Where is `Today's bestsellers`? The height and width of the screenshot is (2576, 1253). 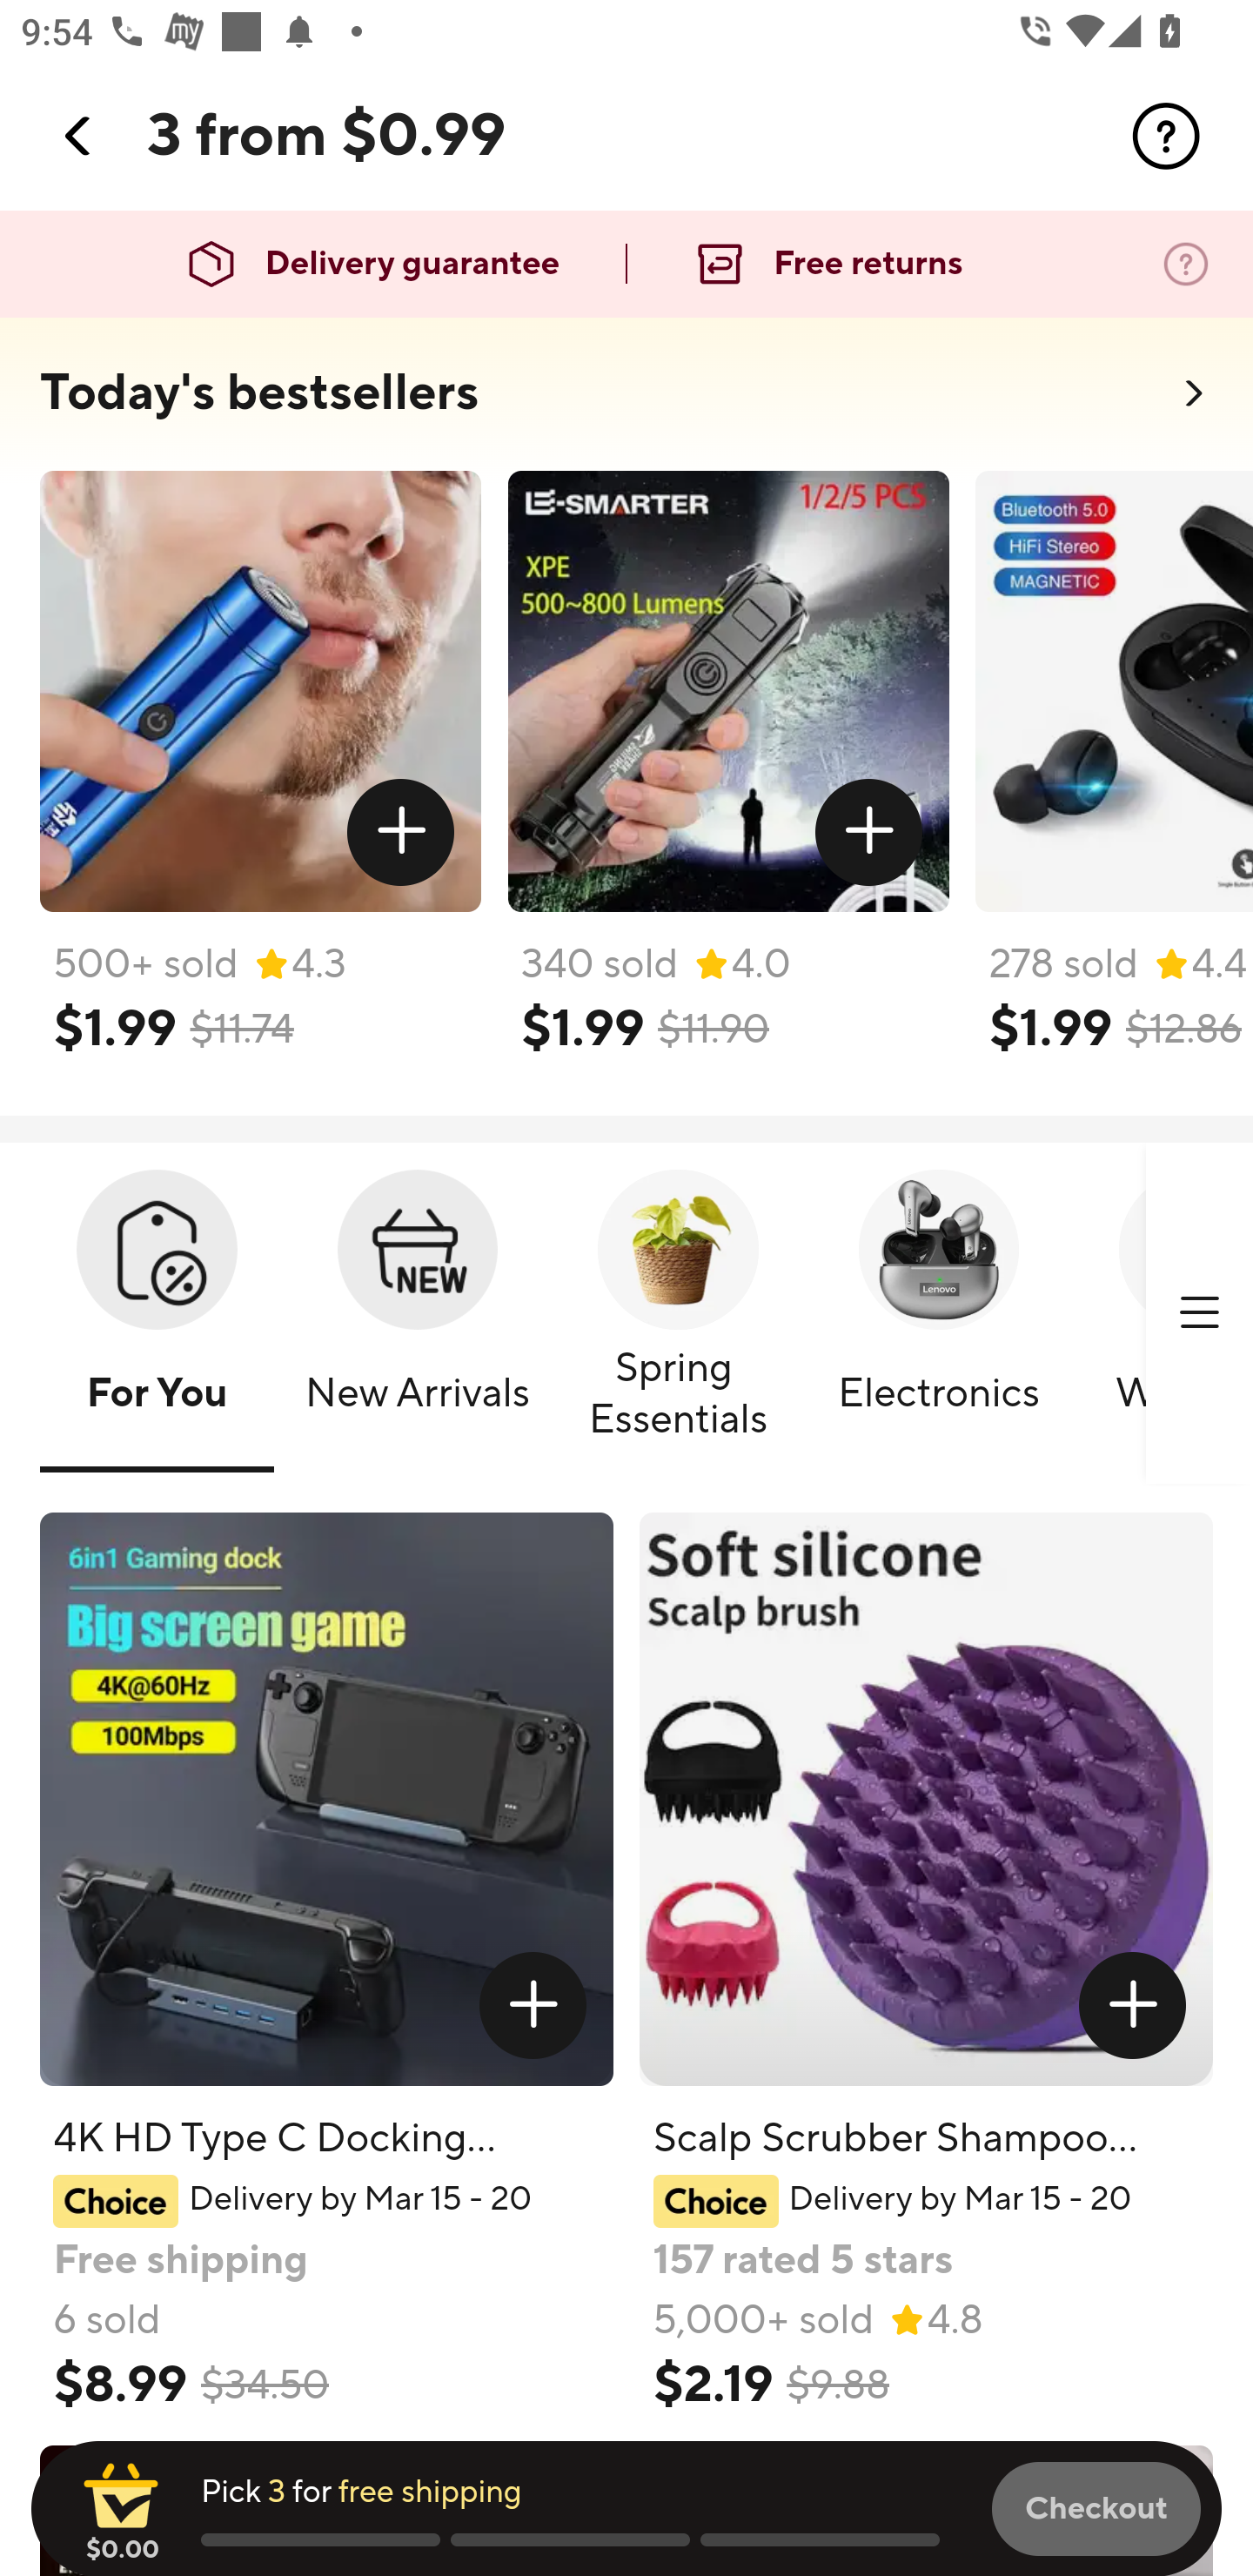 Today's bestsellers is located at coordinates (259, 393).